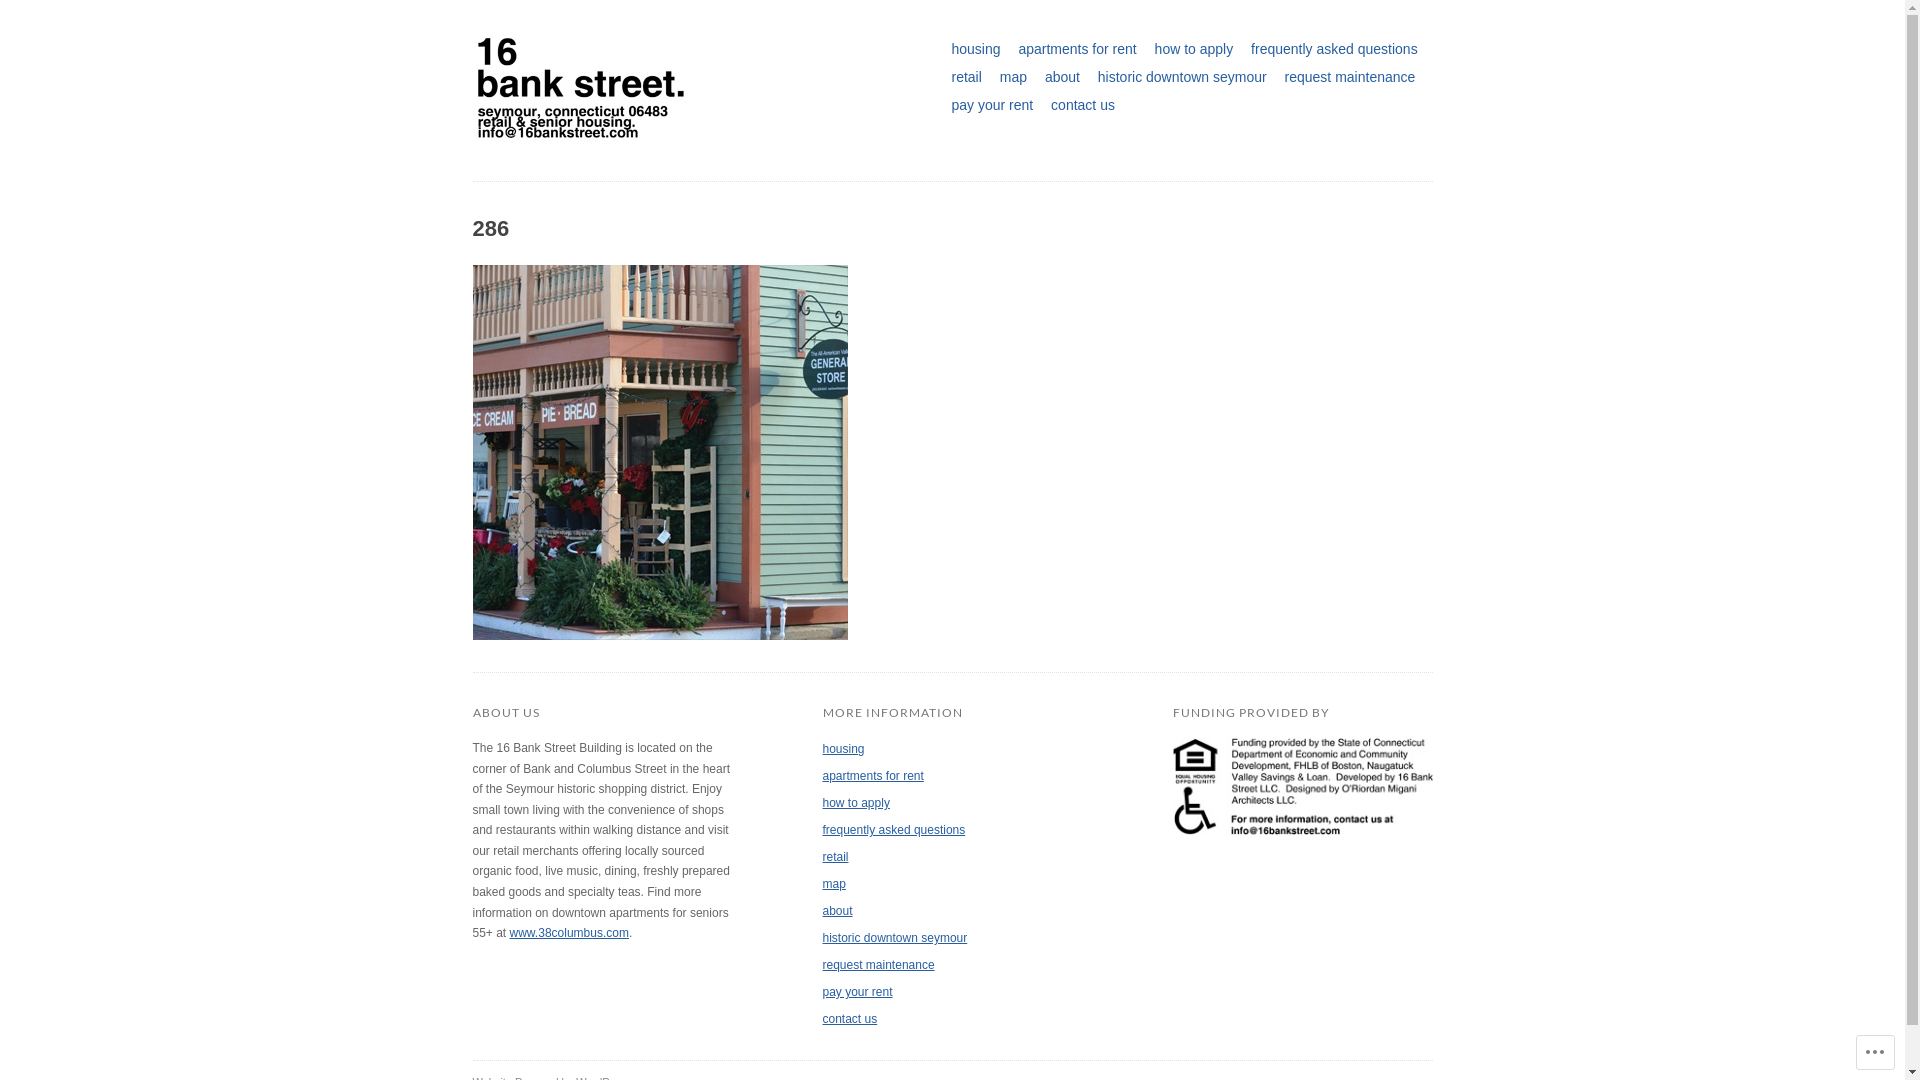  I want to click on retail, so click(835, 857).